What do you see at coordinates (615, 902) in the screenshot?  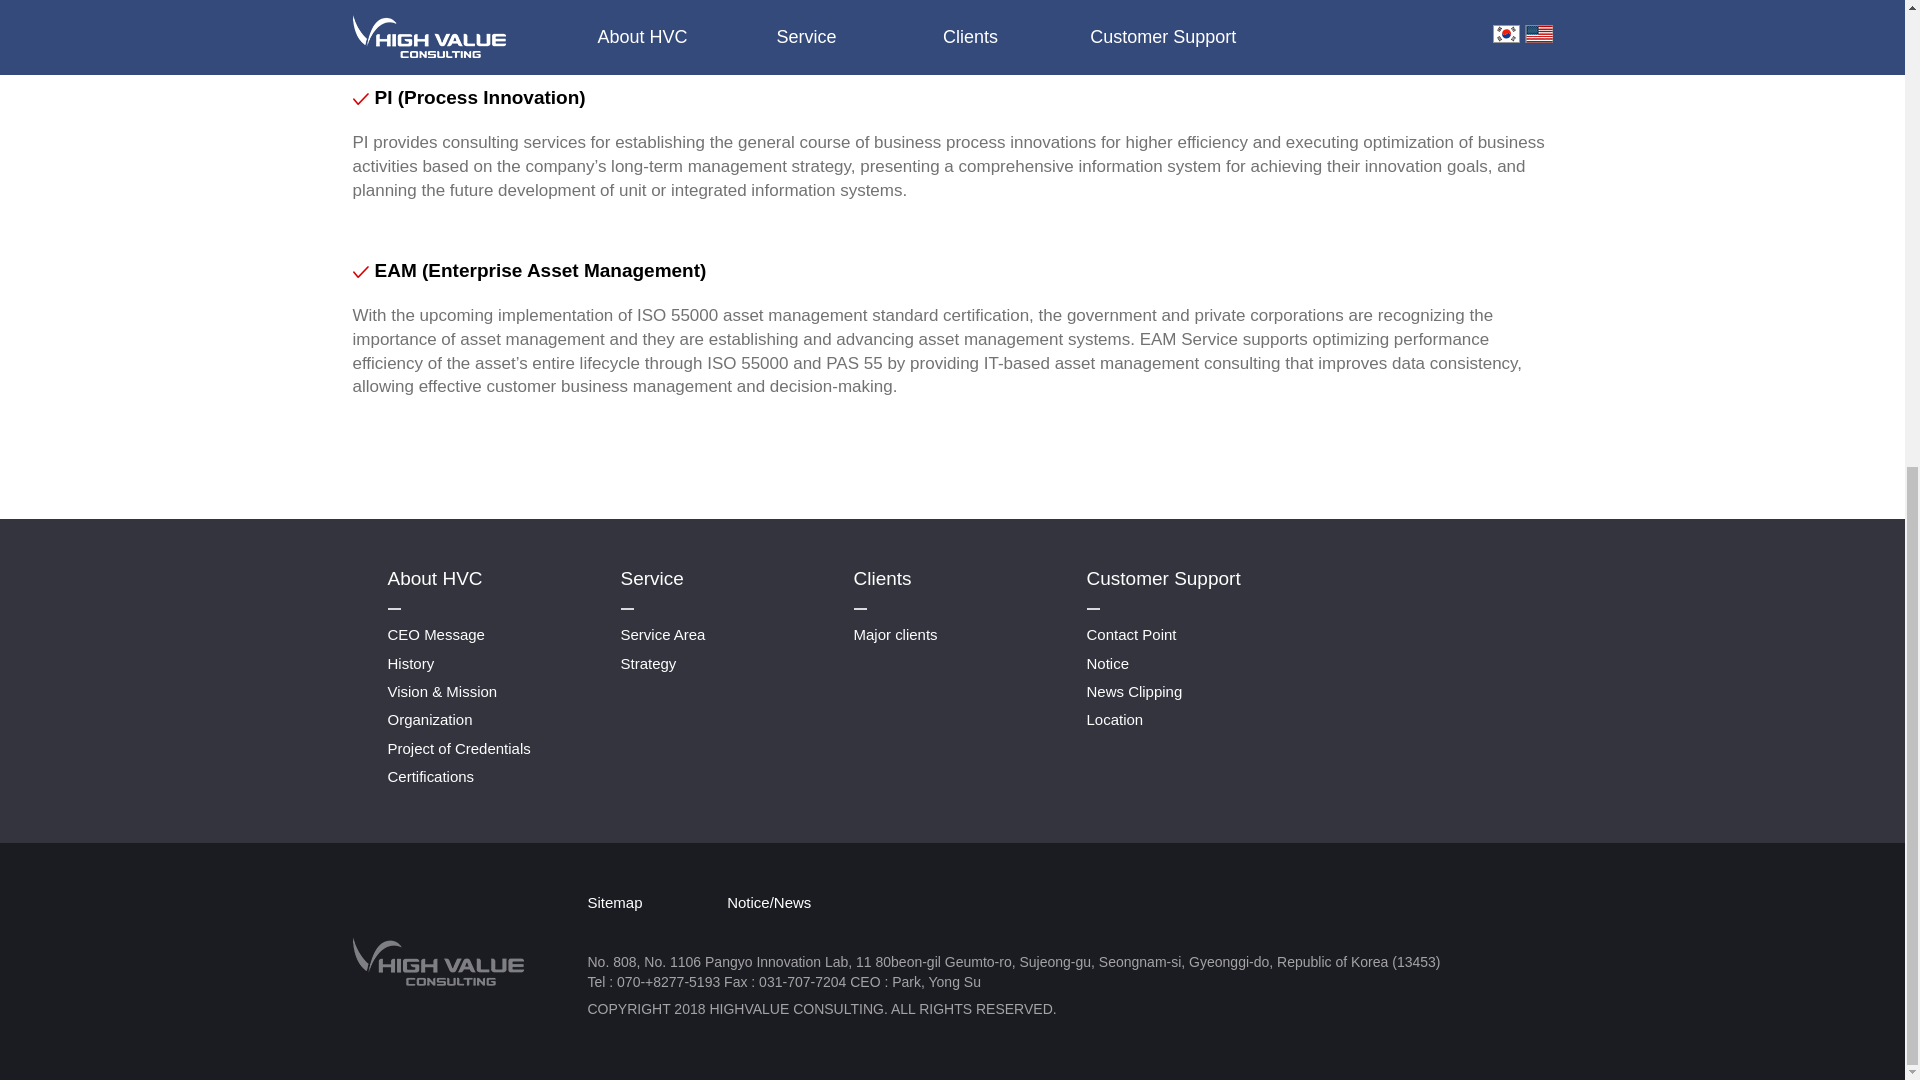 I see `Sitemap` at bounding box center [615, 902].